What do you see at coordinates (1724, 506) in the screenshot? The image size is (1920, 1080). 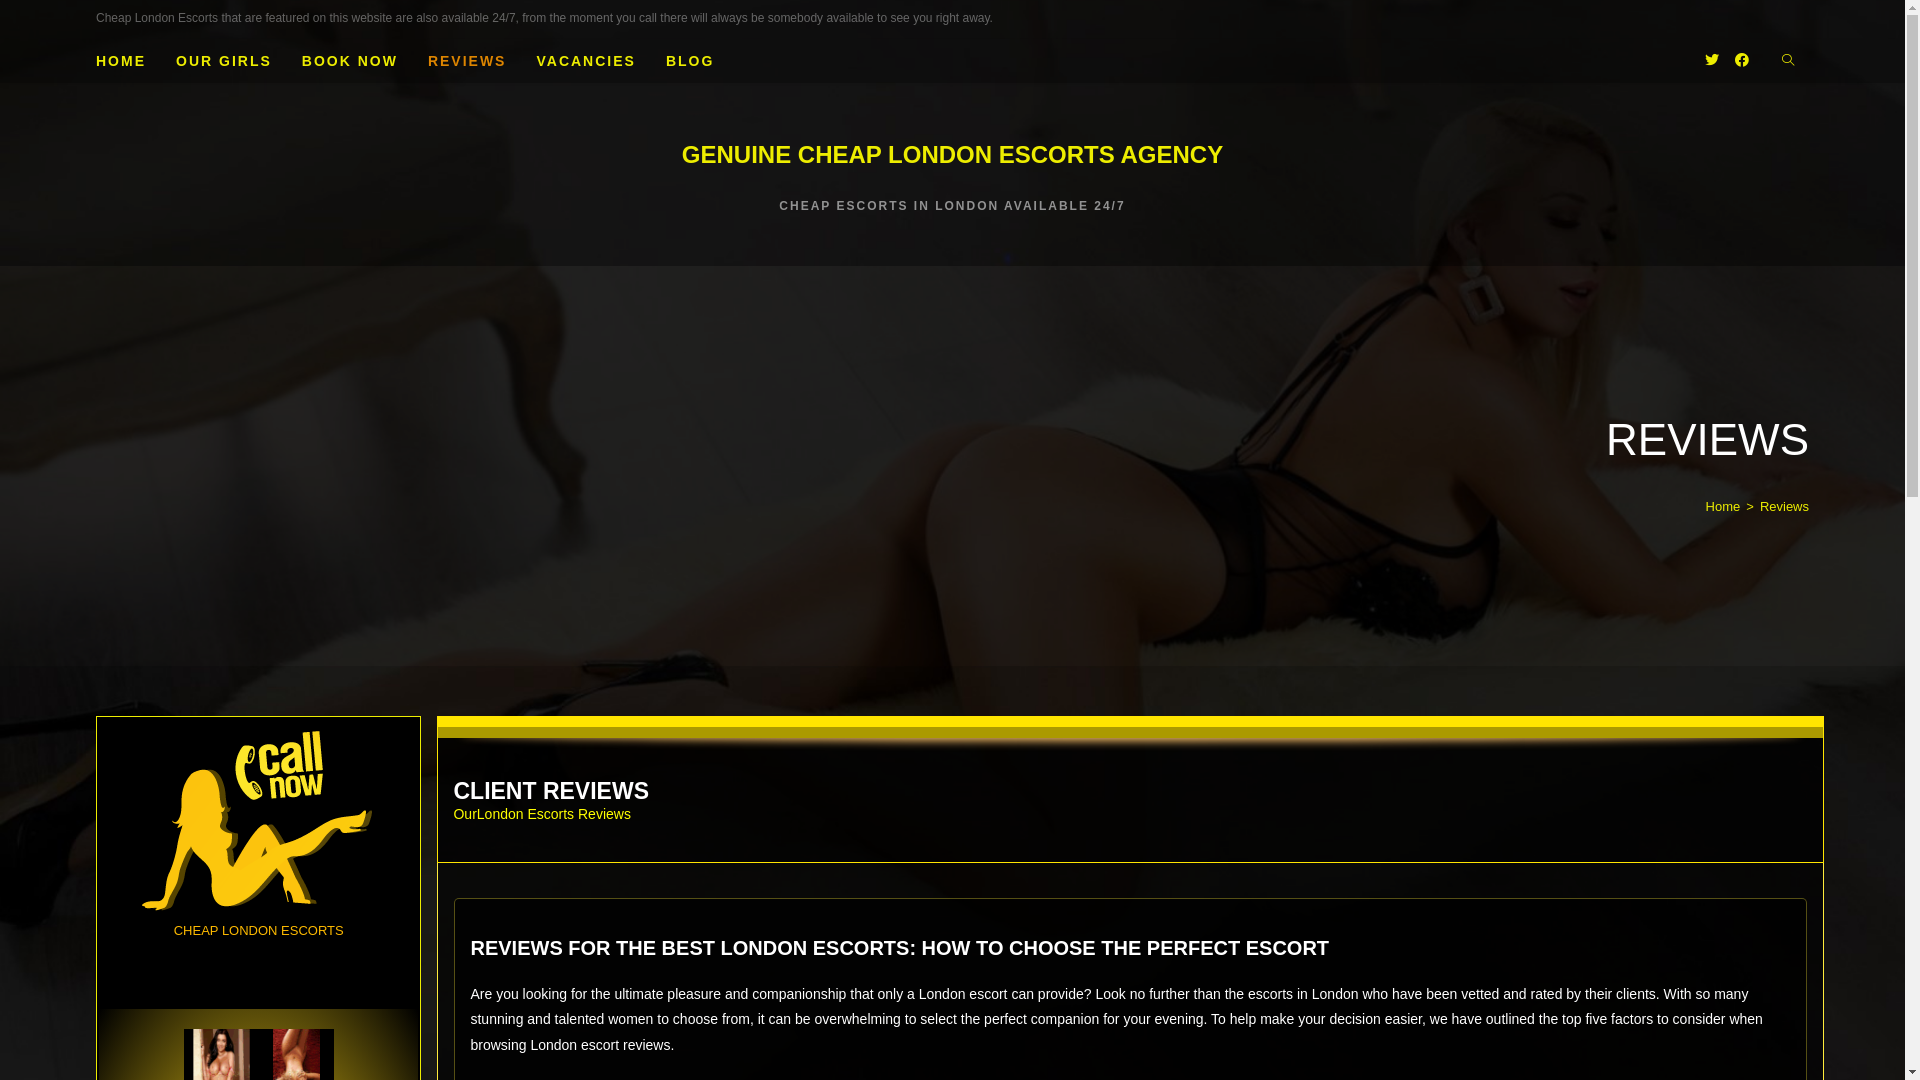 I see `Home` at bounding box center [1724, 506].